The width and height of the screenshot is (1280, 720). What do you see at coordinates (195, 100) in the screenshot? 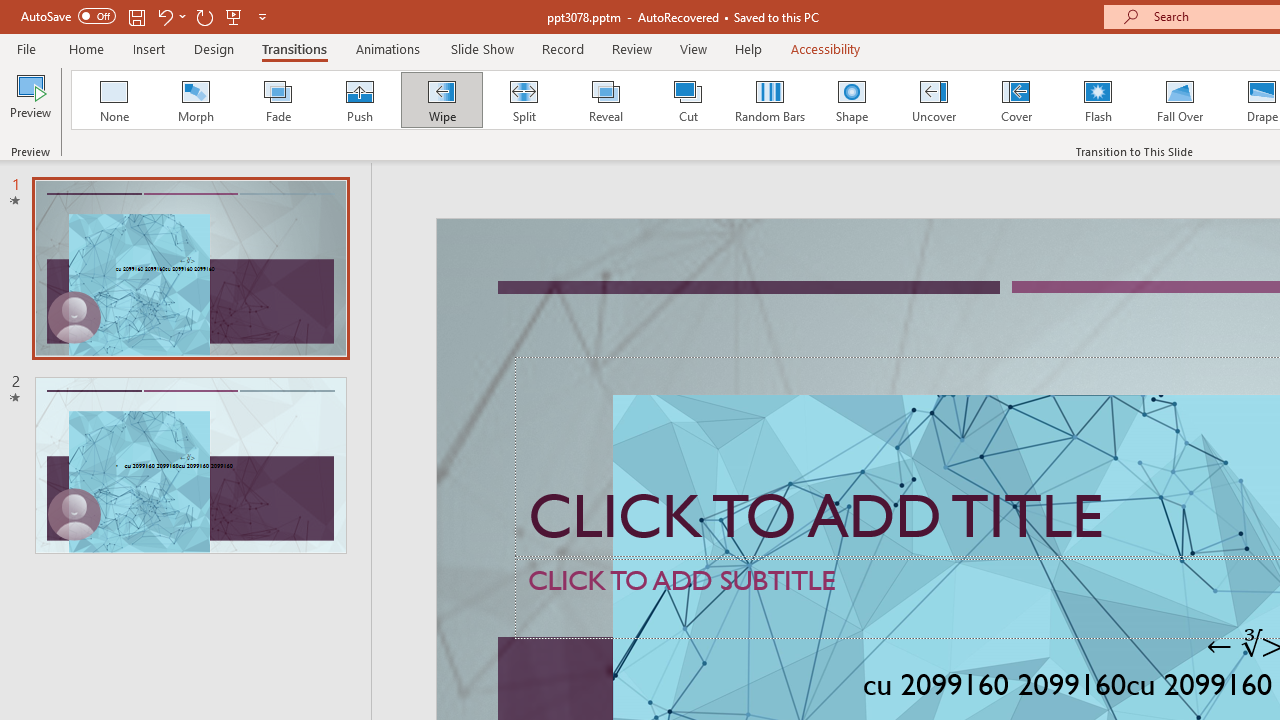
I see `Morph` at bounding box center [195, 100].